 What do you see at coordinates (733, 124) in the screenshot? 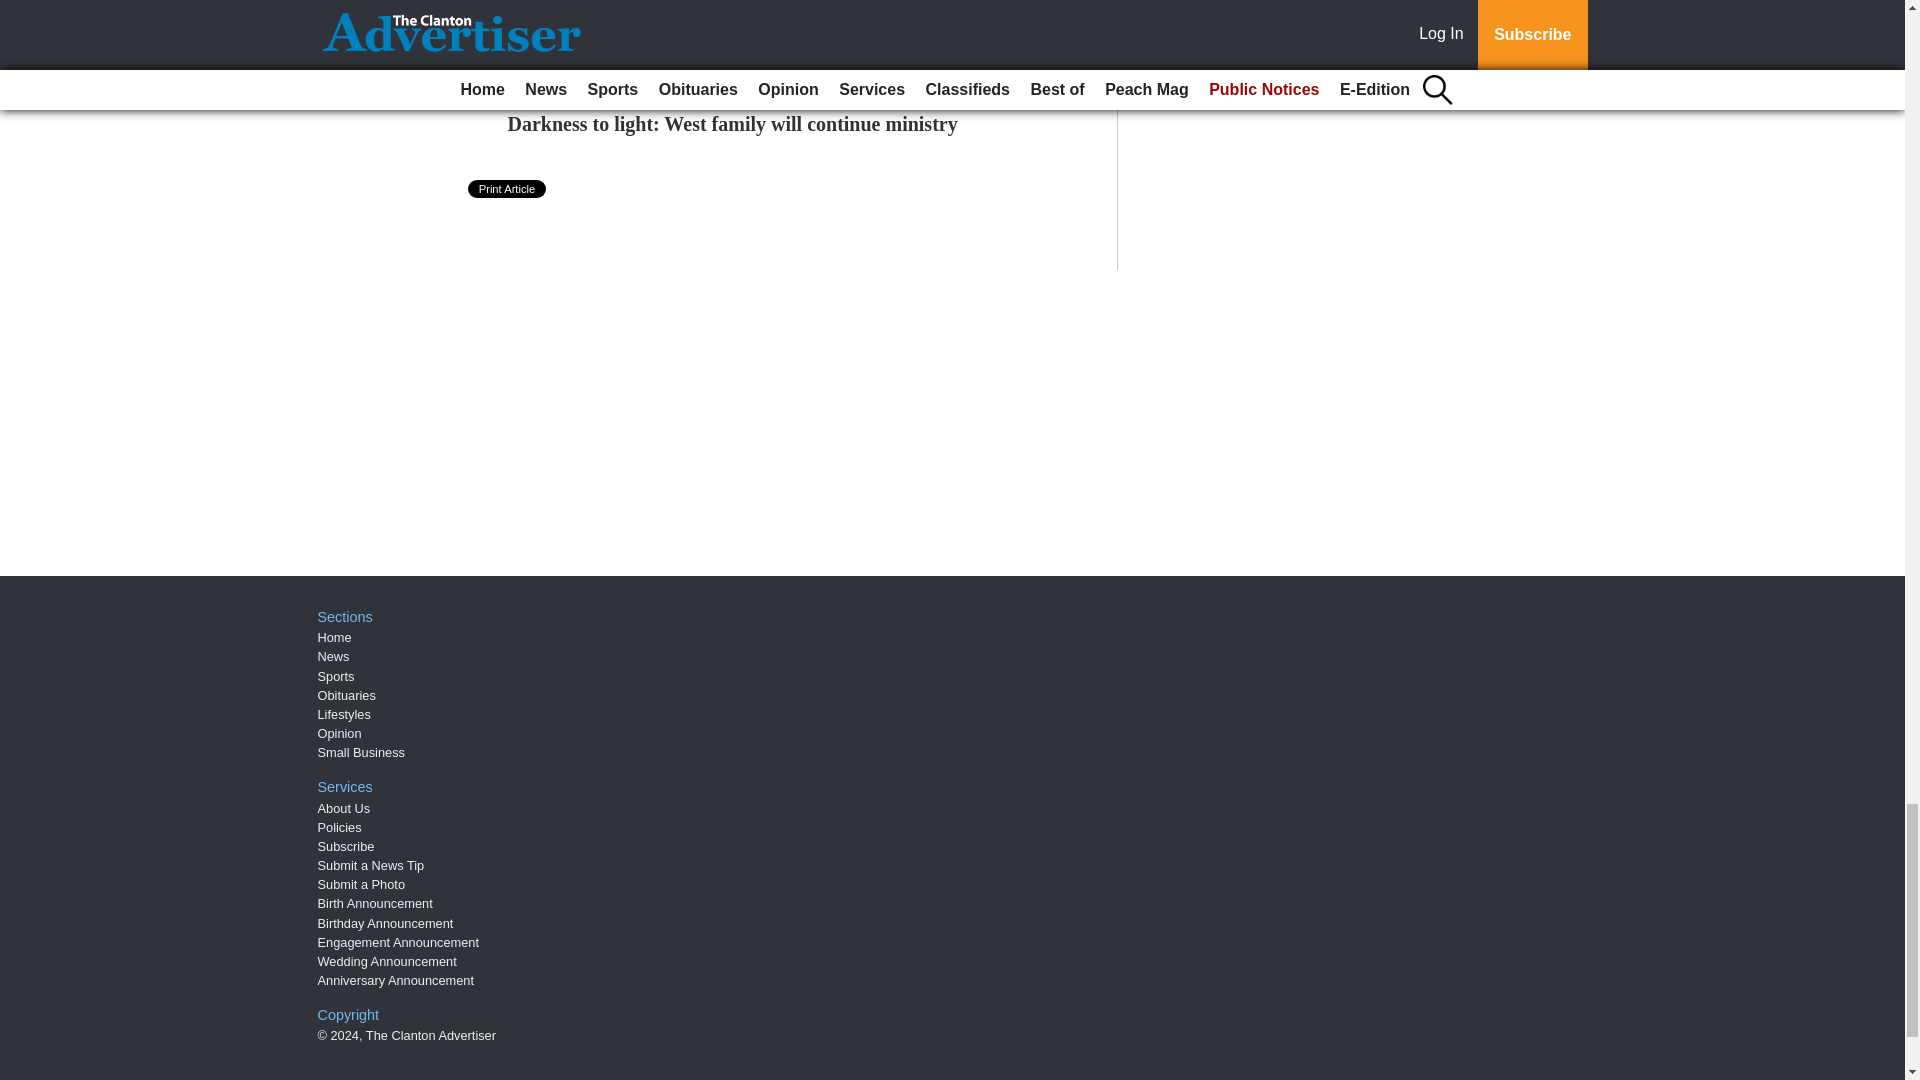
I see `Darkness to light: West family will continue ministry` at bounding box center [733, 124].